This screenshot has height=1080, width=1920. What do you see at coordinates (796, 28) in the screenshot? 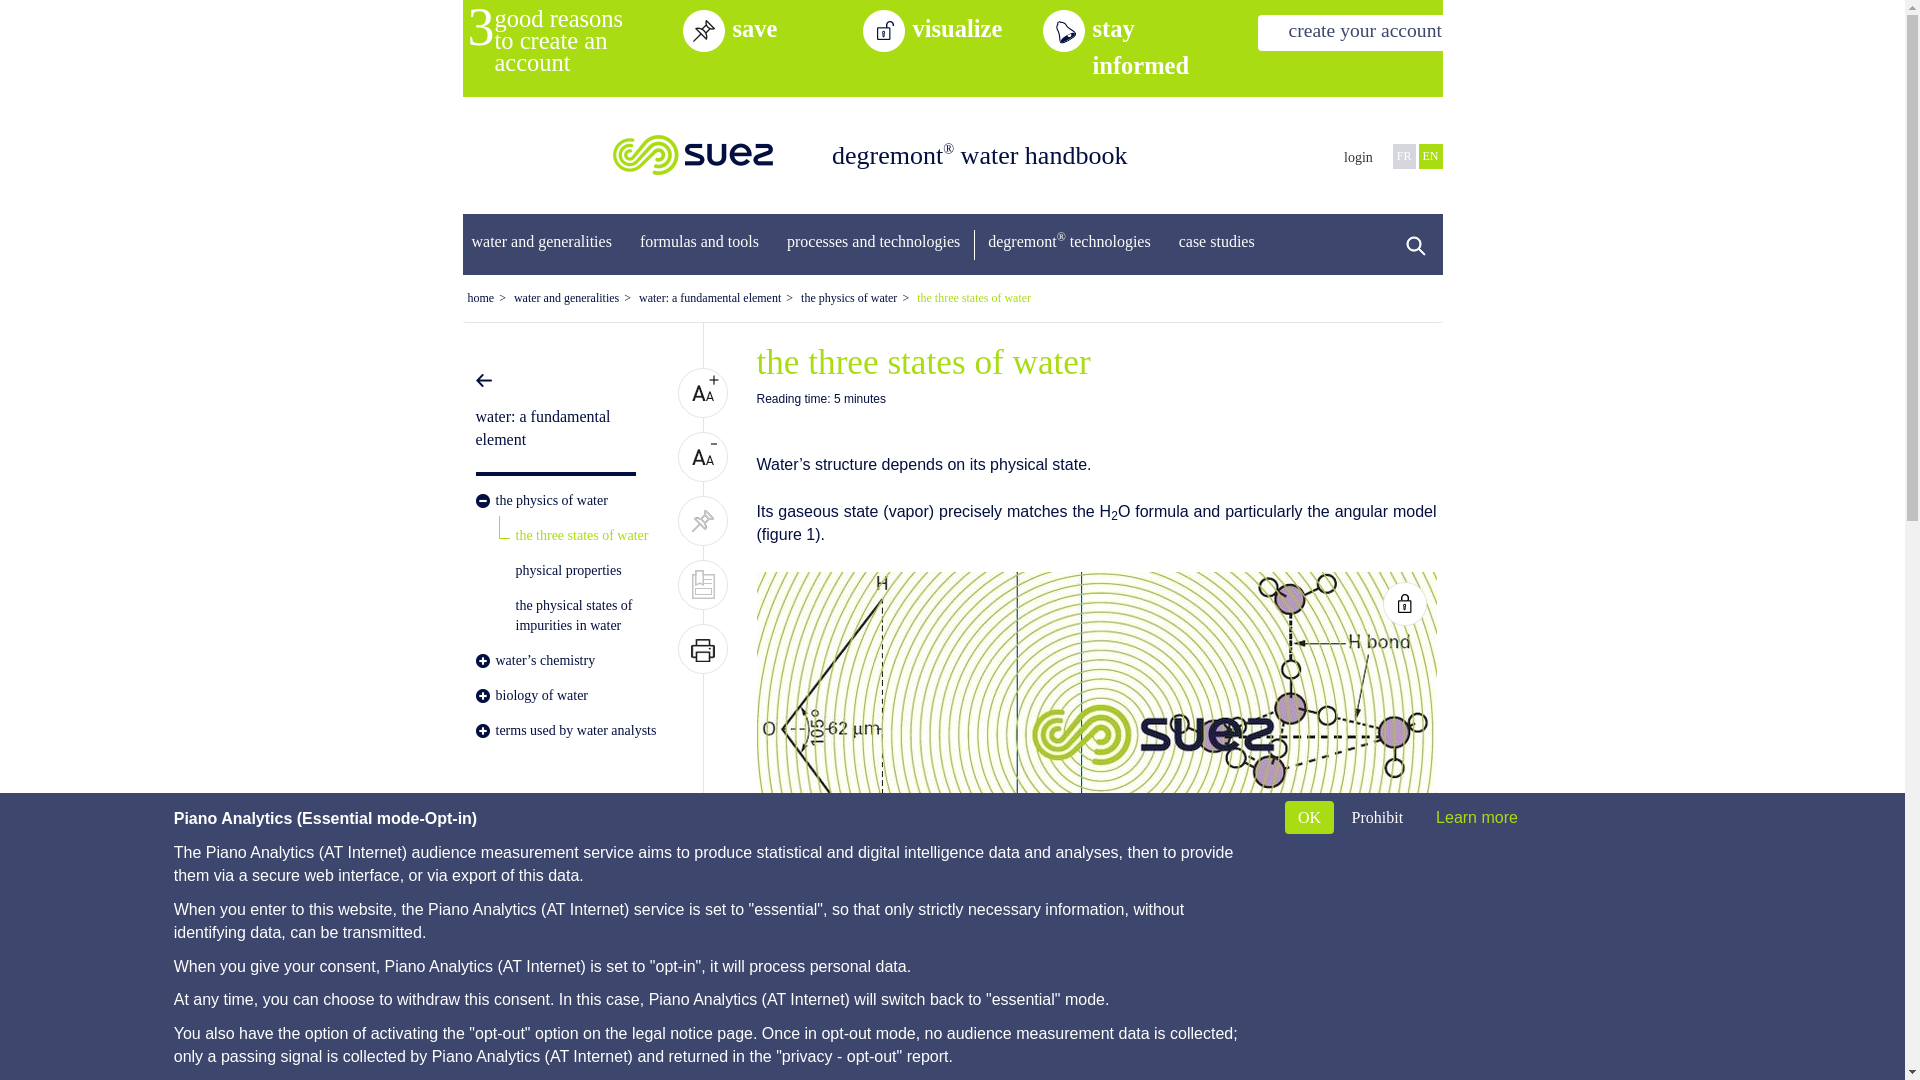
I see `save` at bounding box center [796, 28].